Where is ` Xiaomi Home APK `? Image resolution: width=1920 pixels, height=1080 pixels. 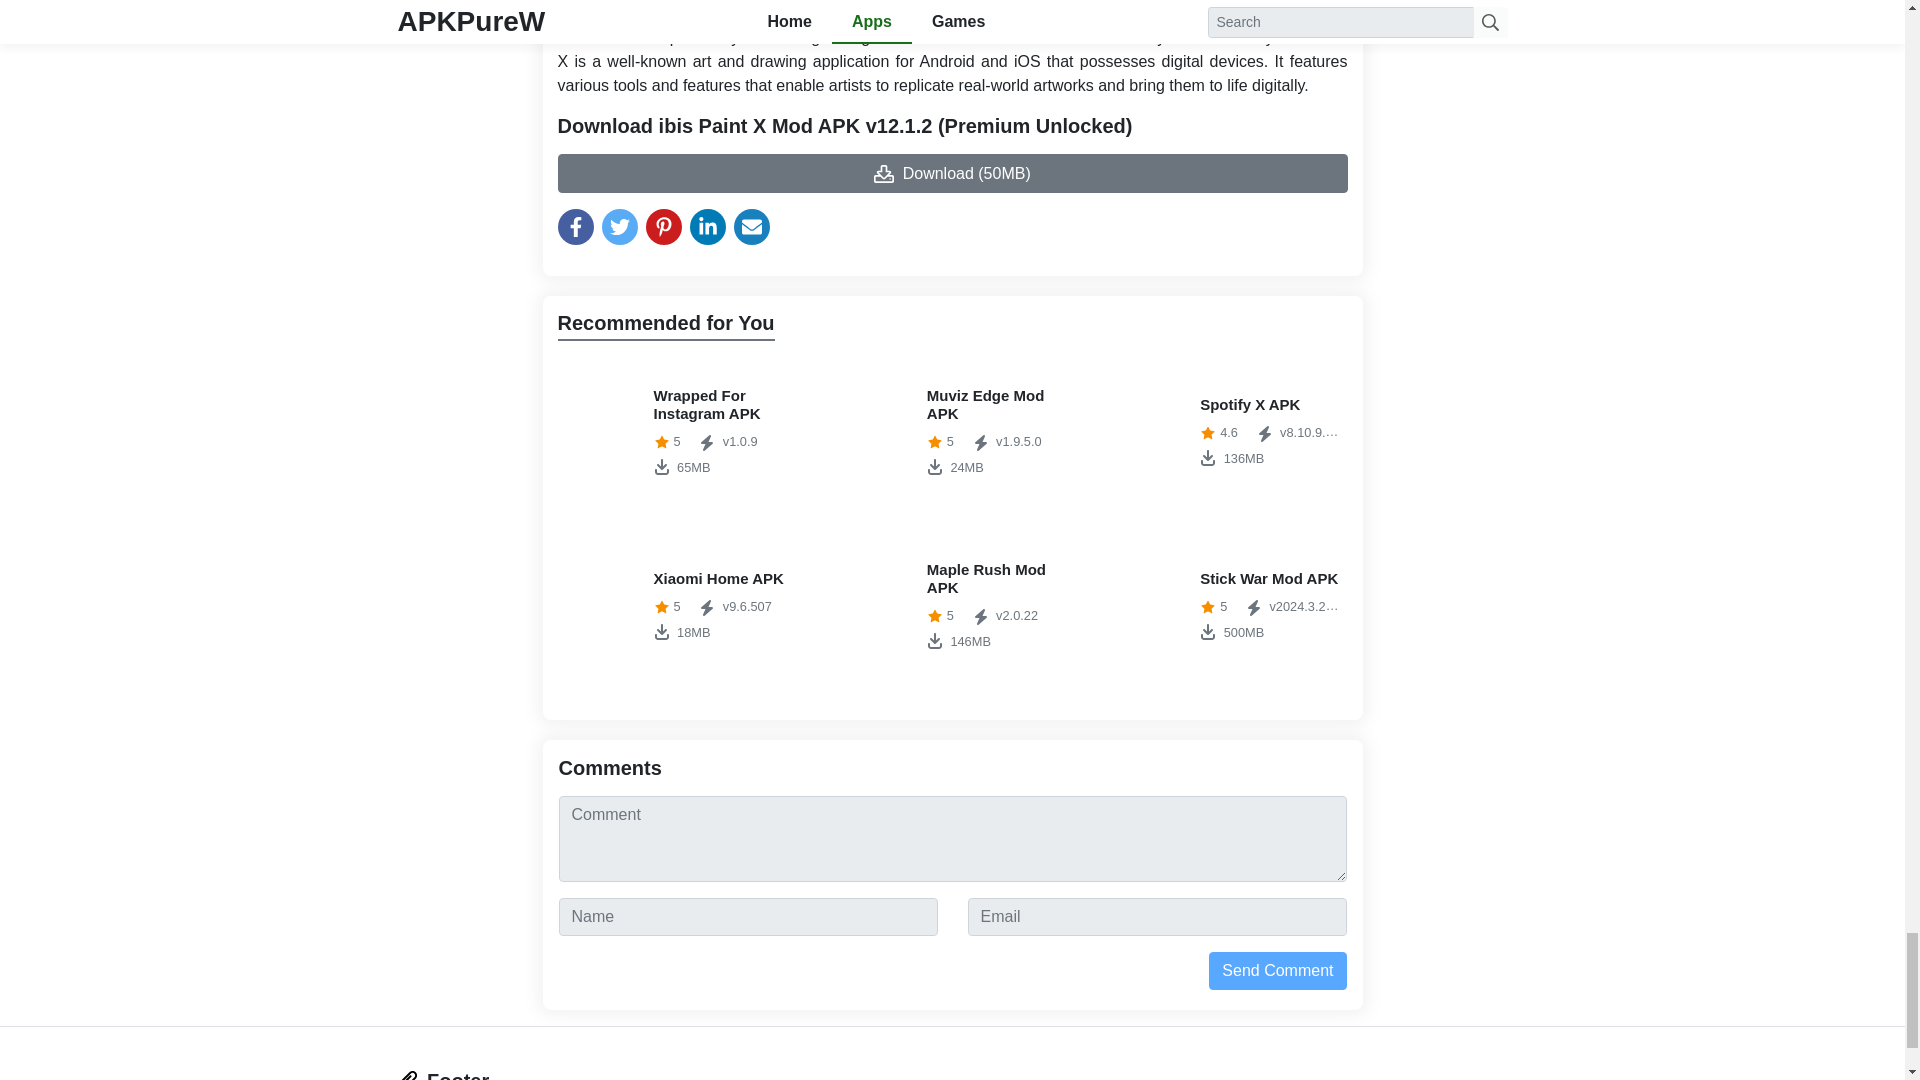  Xiaomi Home APK  is located at coordinates (1226, 606).